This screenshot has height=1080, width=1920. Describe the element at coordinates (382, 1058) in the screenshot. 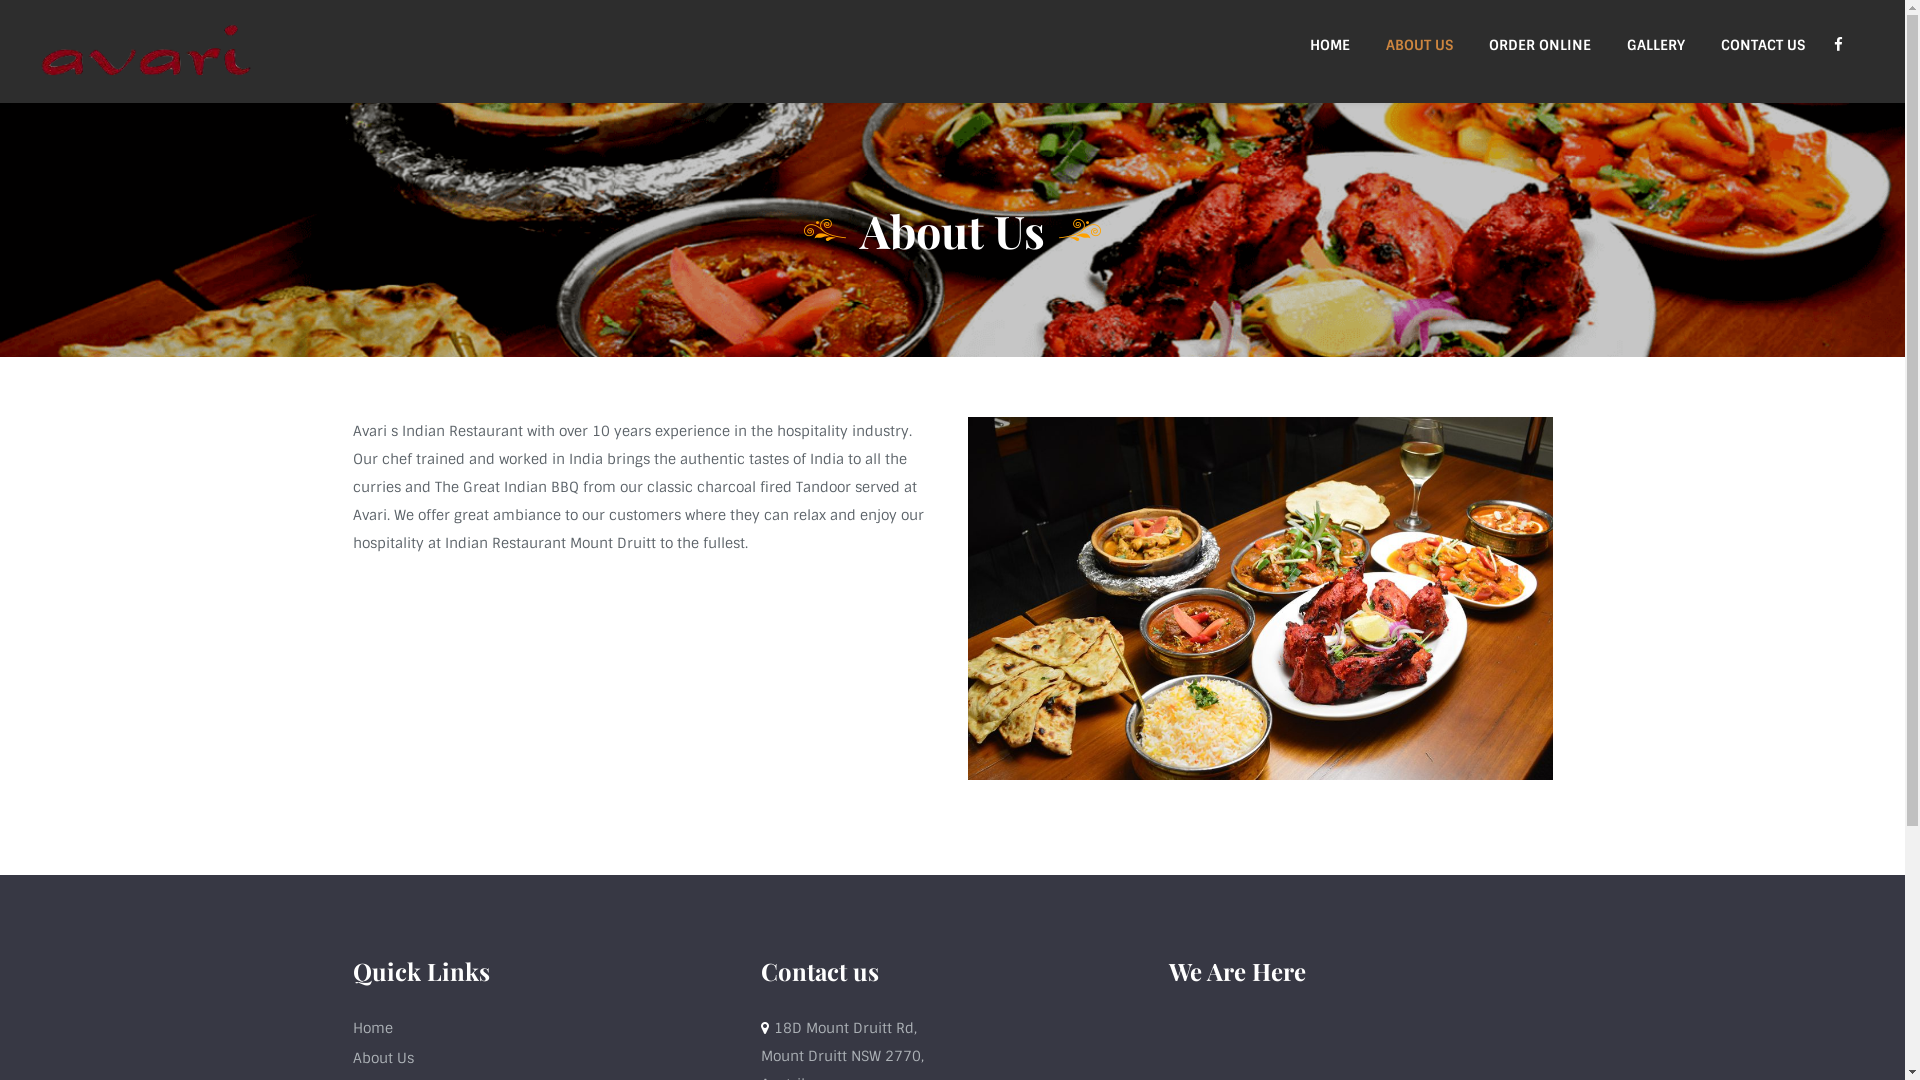

I see `About Us` at that location.